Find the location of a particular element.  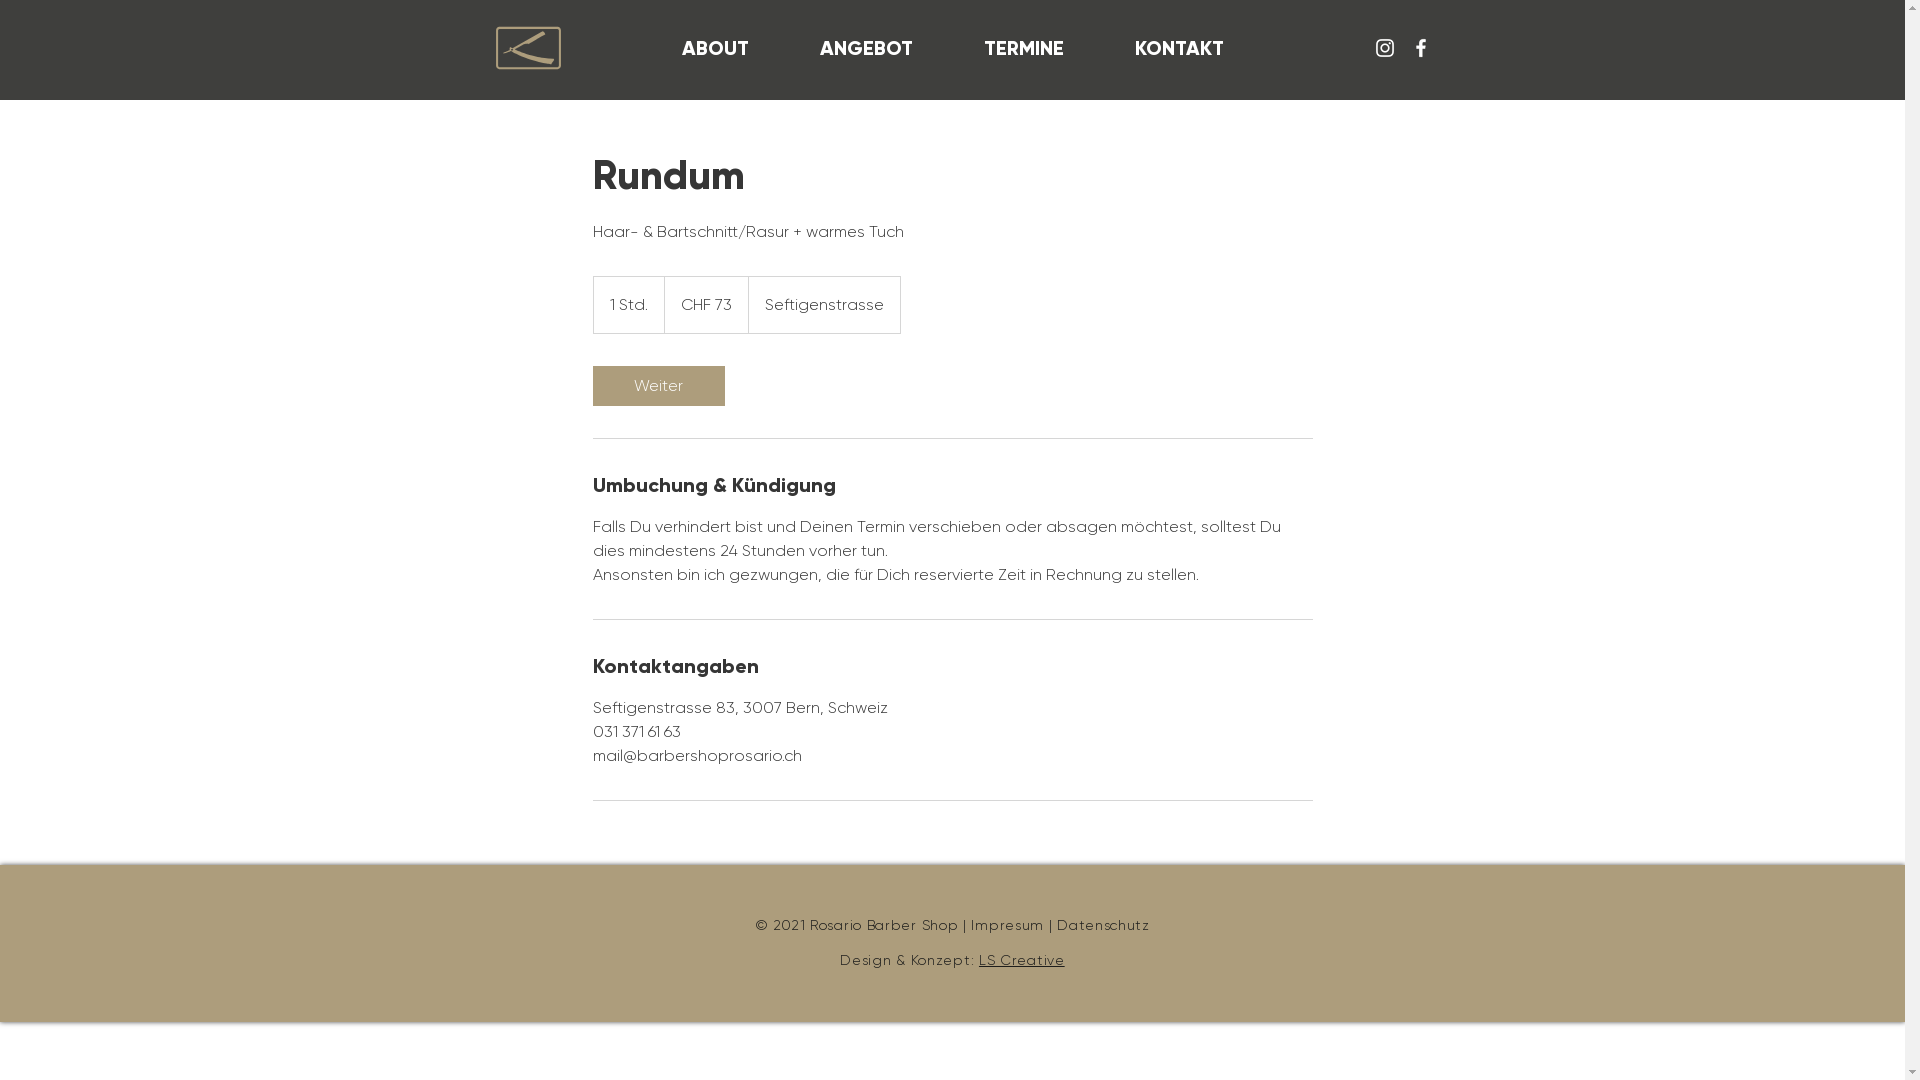

ANGEBOT is located at coordinates (866, 48).